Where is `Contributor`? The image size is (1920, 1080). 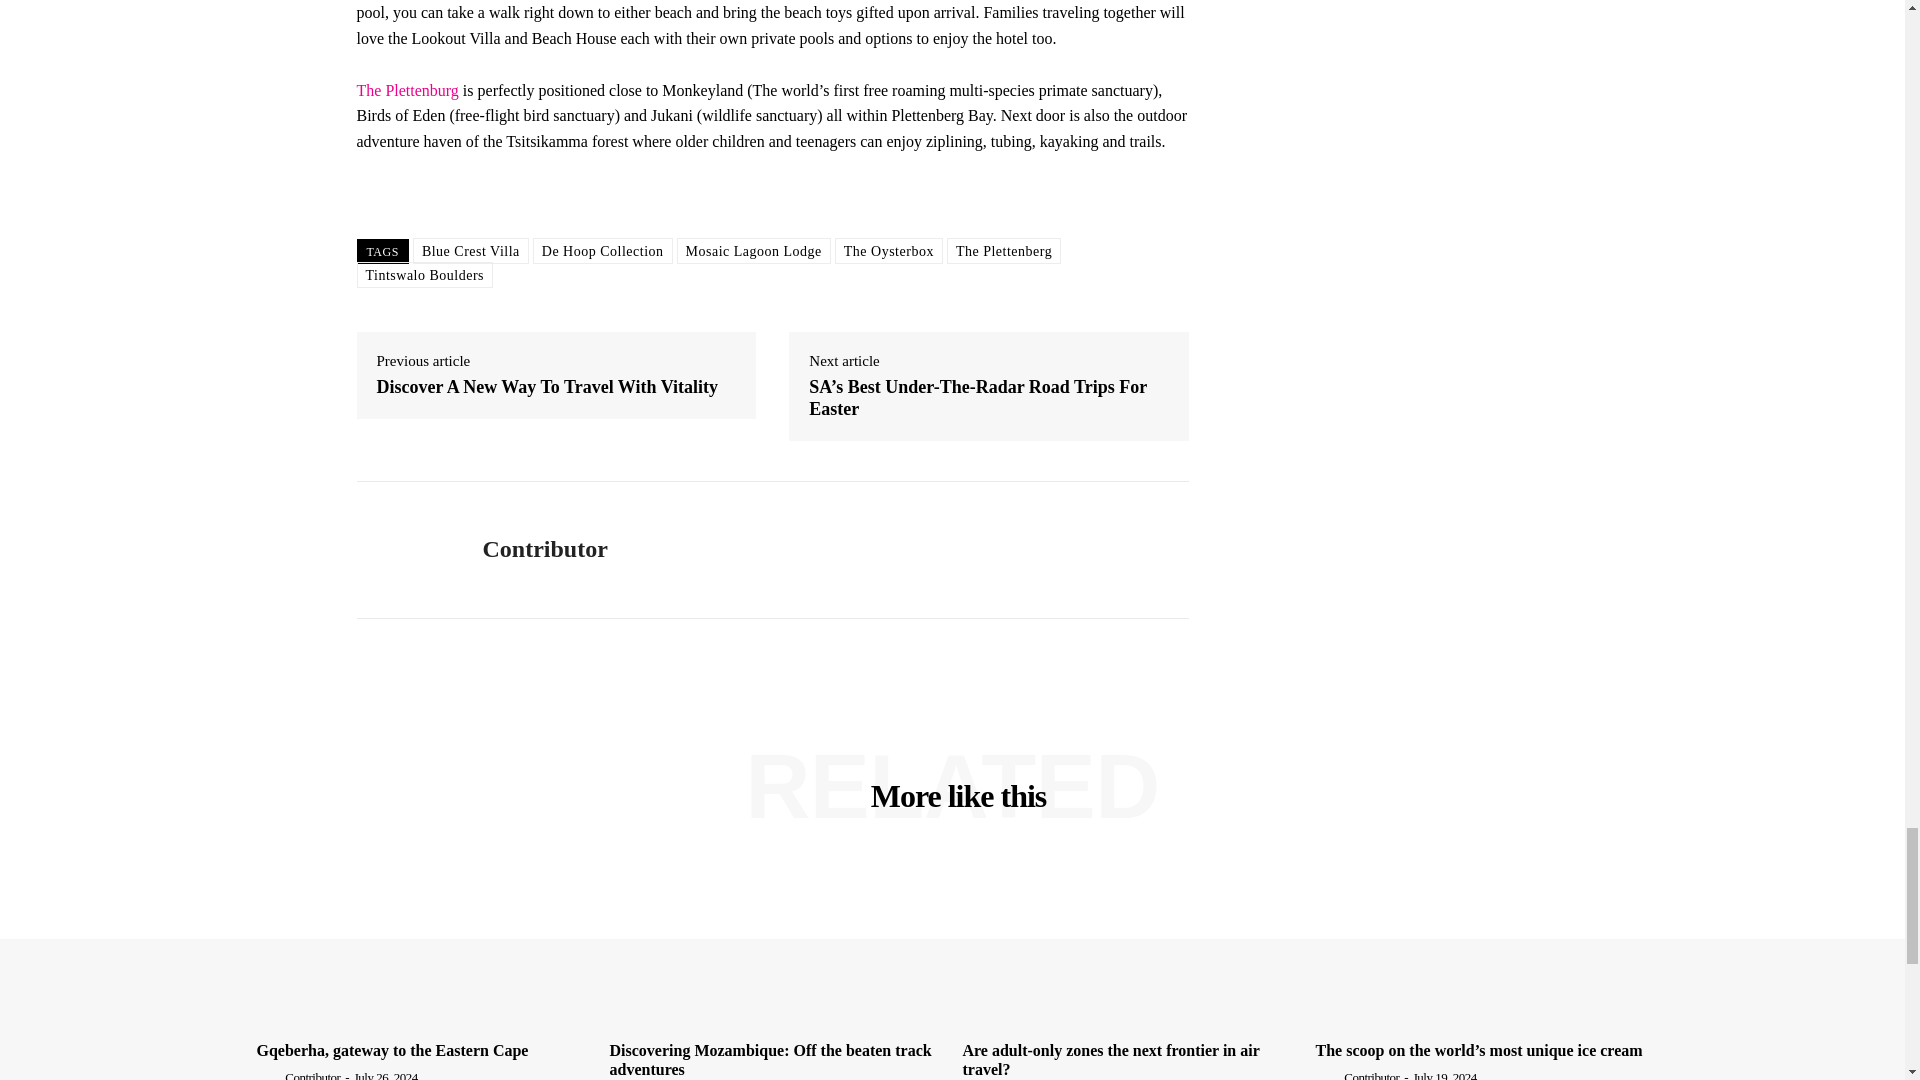
Contributor is located at coordinates (403, 550).